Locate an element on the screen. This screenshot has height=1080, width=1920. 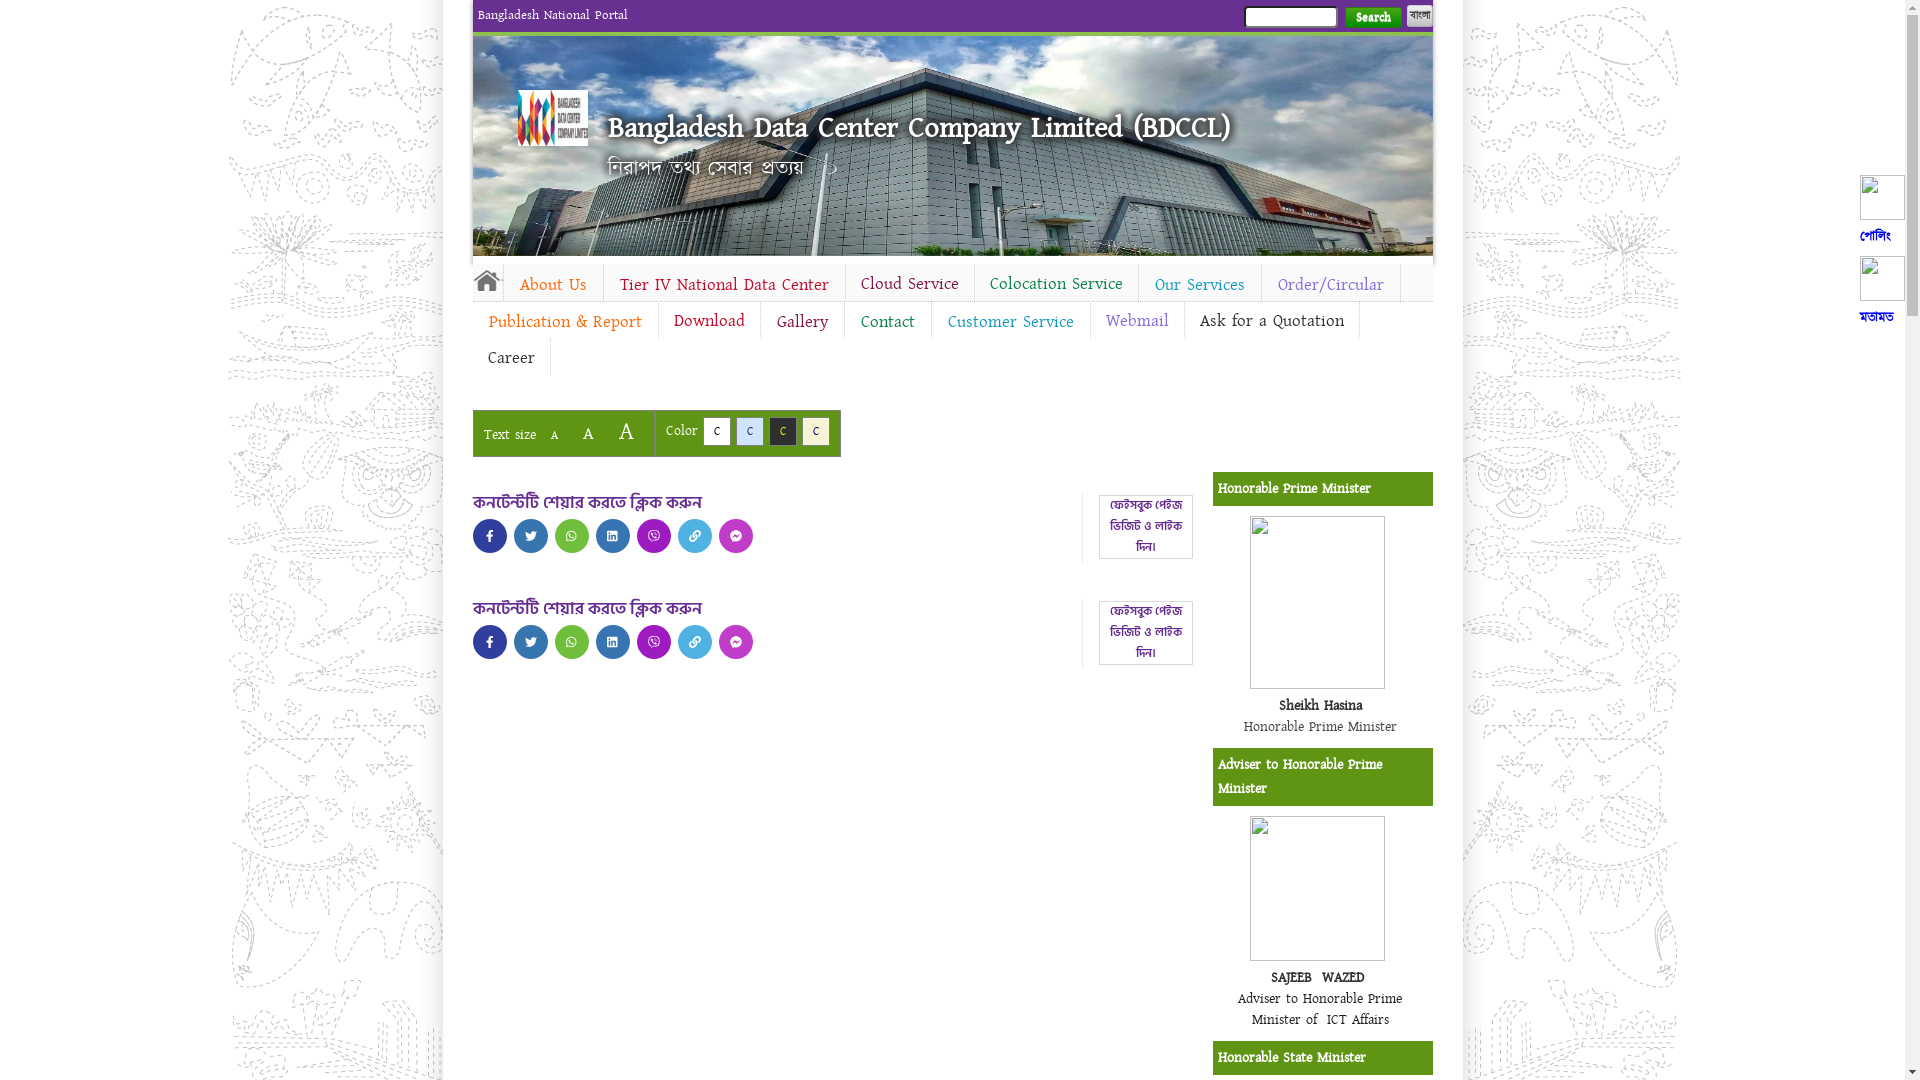
Ask for a Quotation is located at coordinates (1271, 321).